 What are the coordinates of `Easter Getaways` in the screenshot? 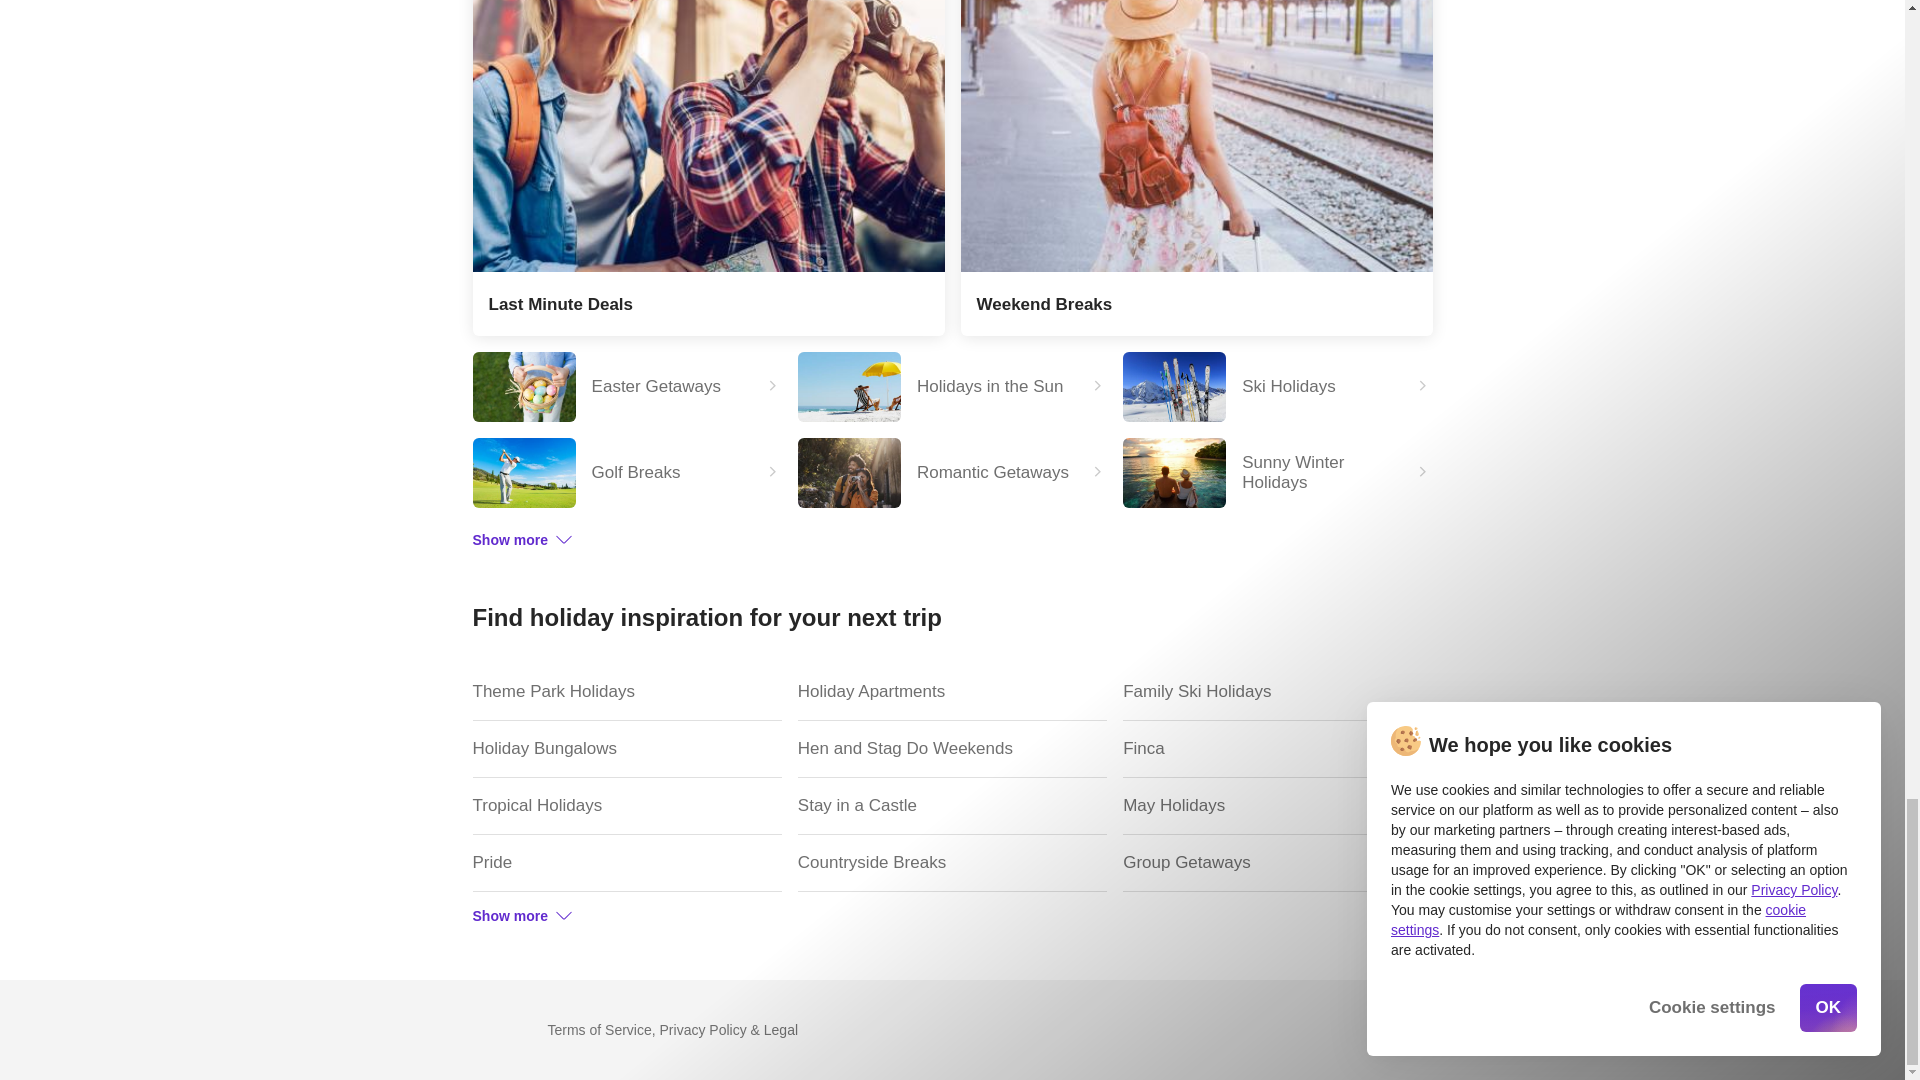 It's located at (626, 386).